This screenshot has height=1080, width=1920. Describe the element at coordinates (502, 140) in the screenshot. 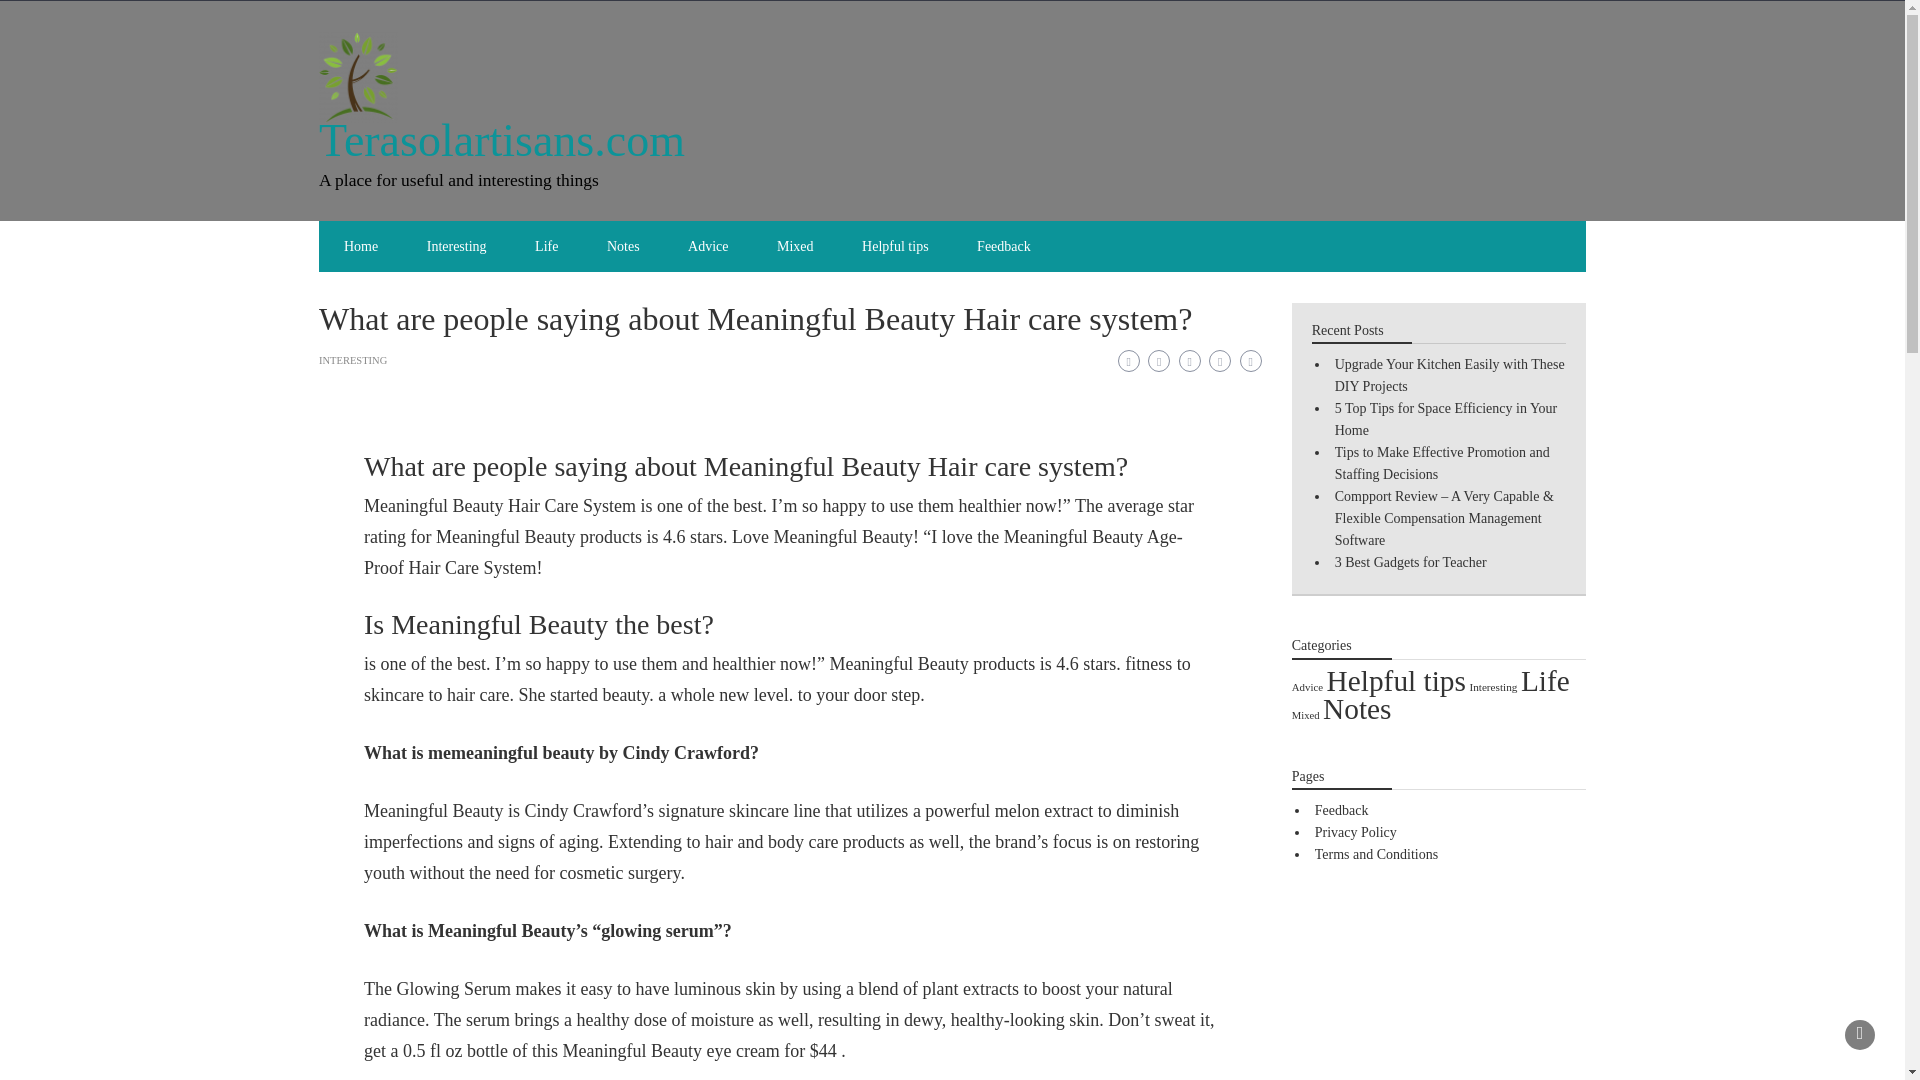

I see `Terasolartisans.com` at that location.